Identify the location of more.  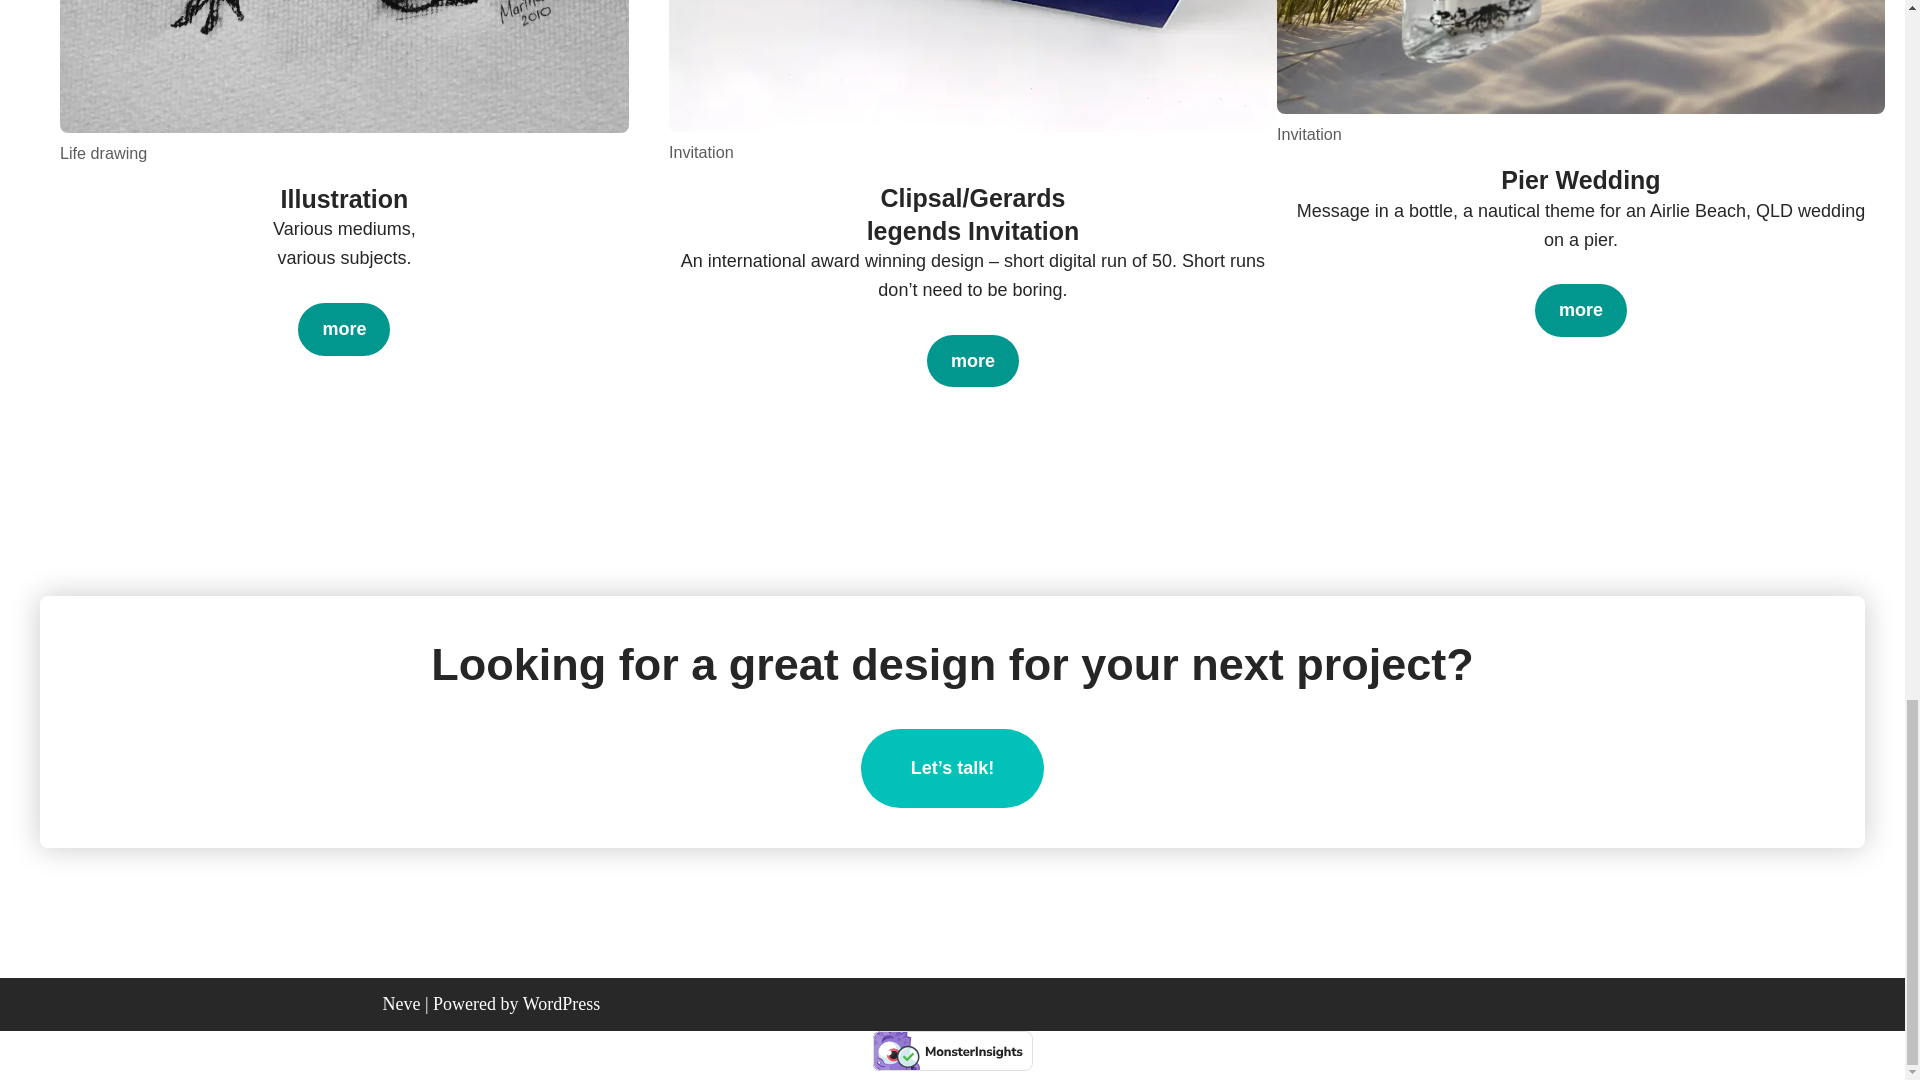
(343, 330).